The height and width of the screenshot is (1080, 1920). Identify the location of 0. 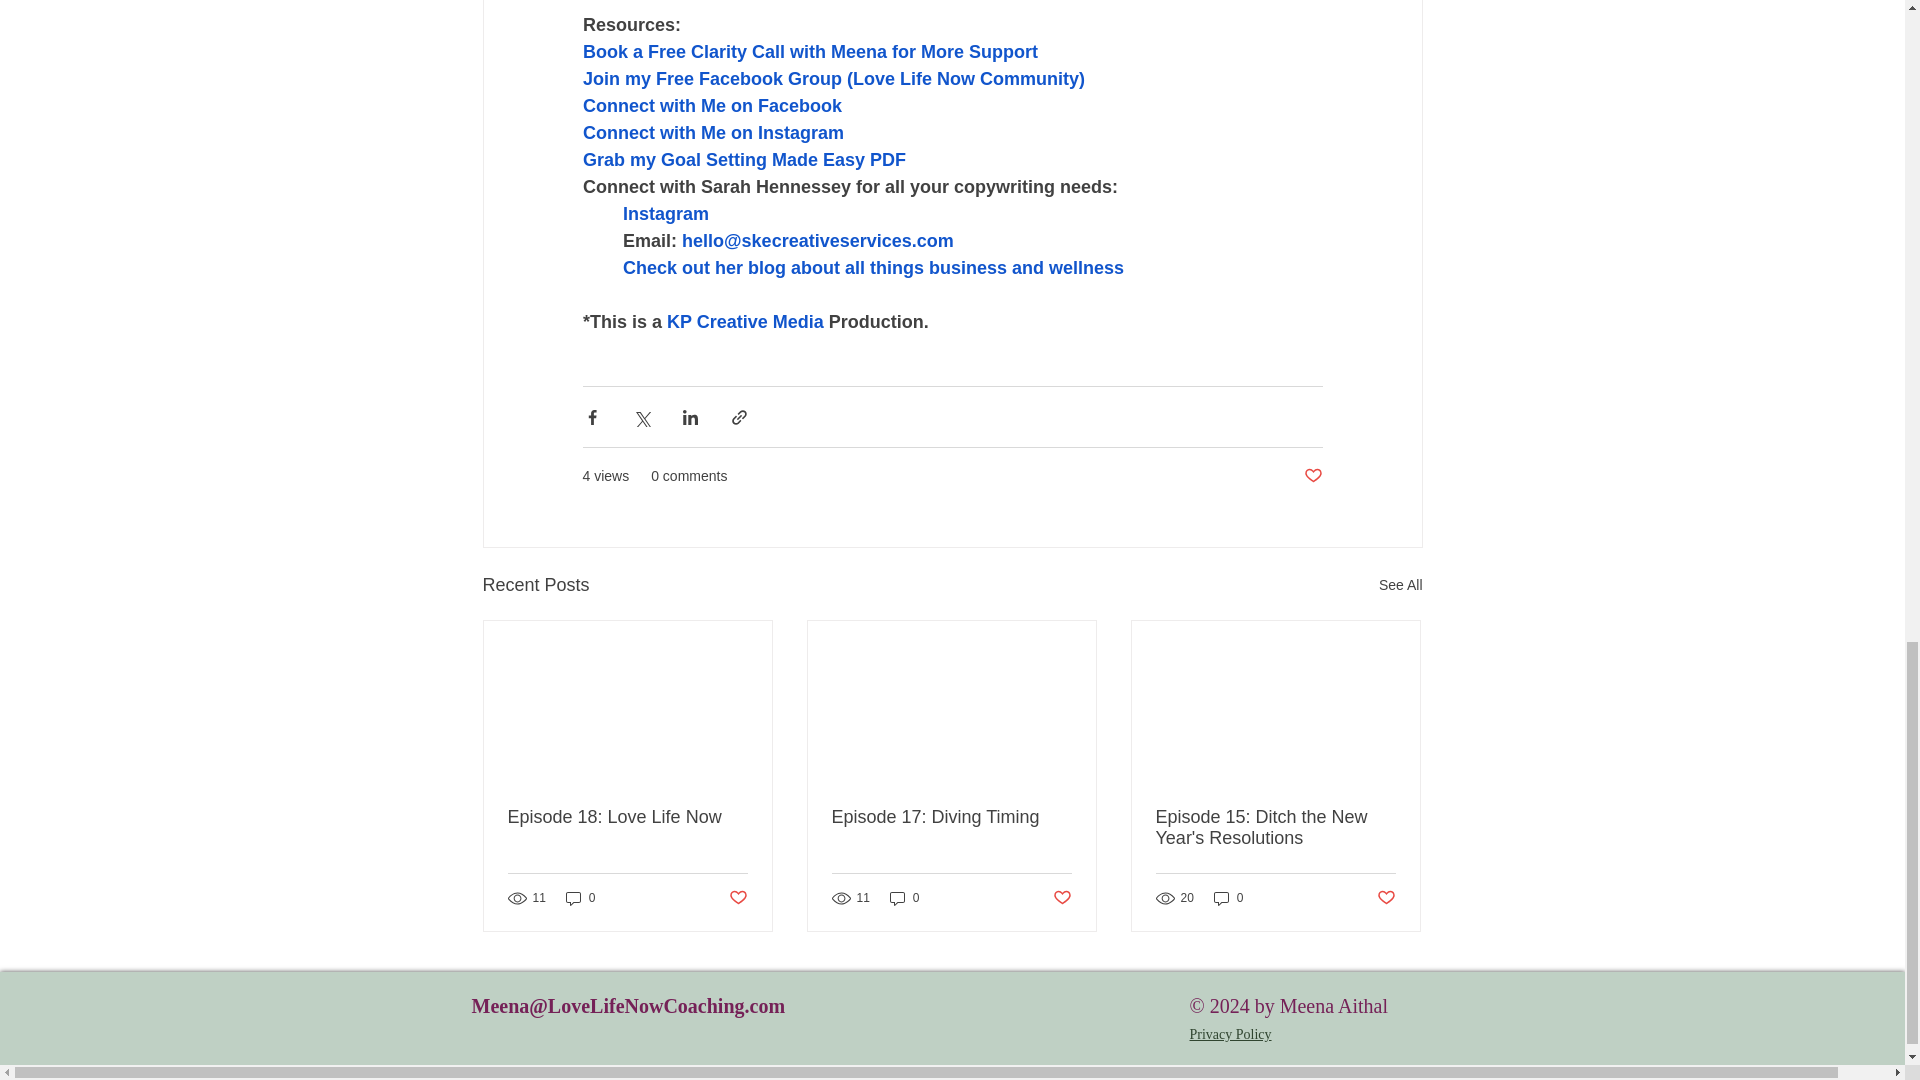
(1228, 898).